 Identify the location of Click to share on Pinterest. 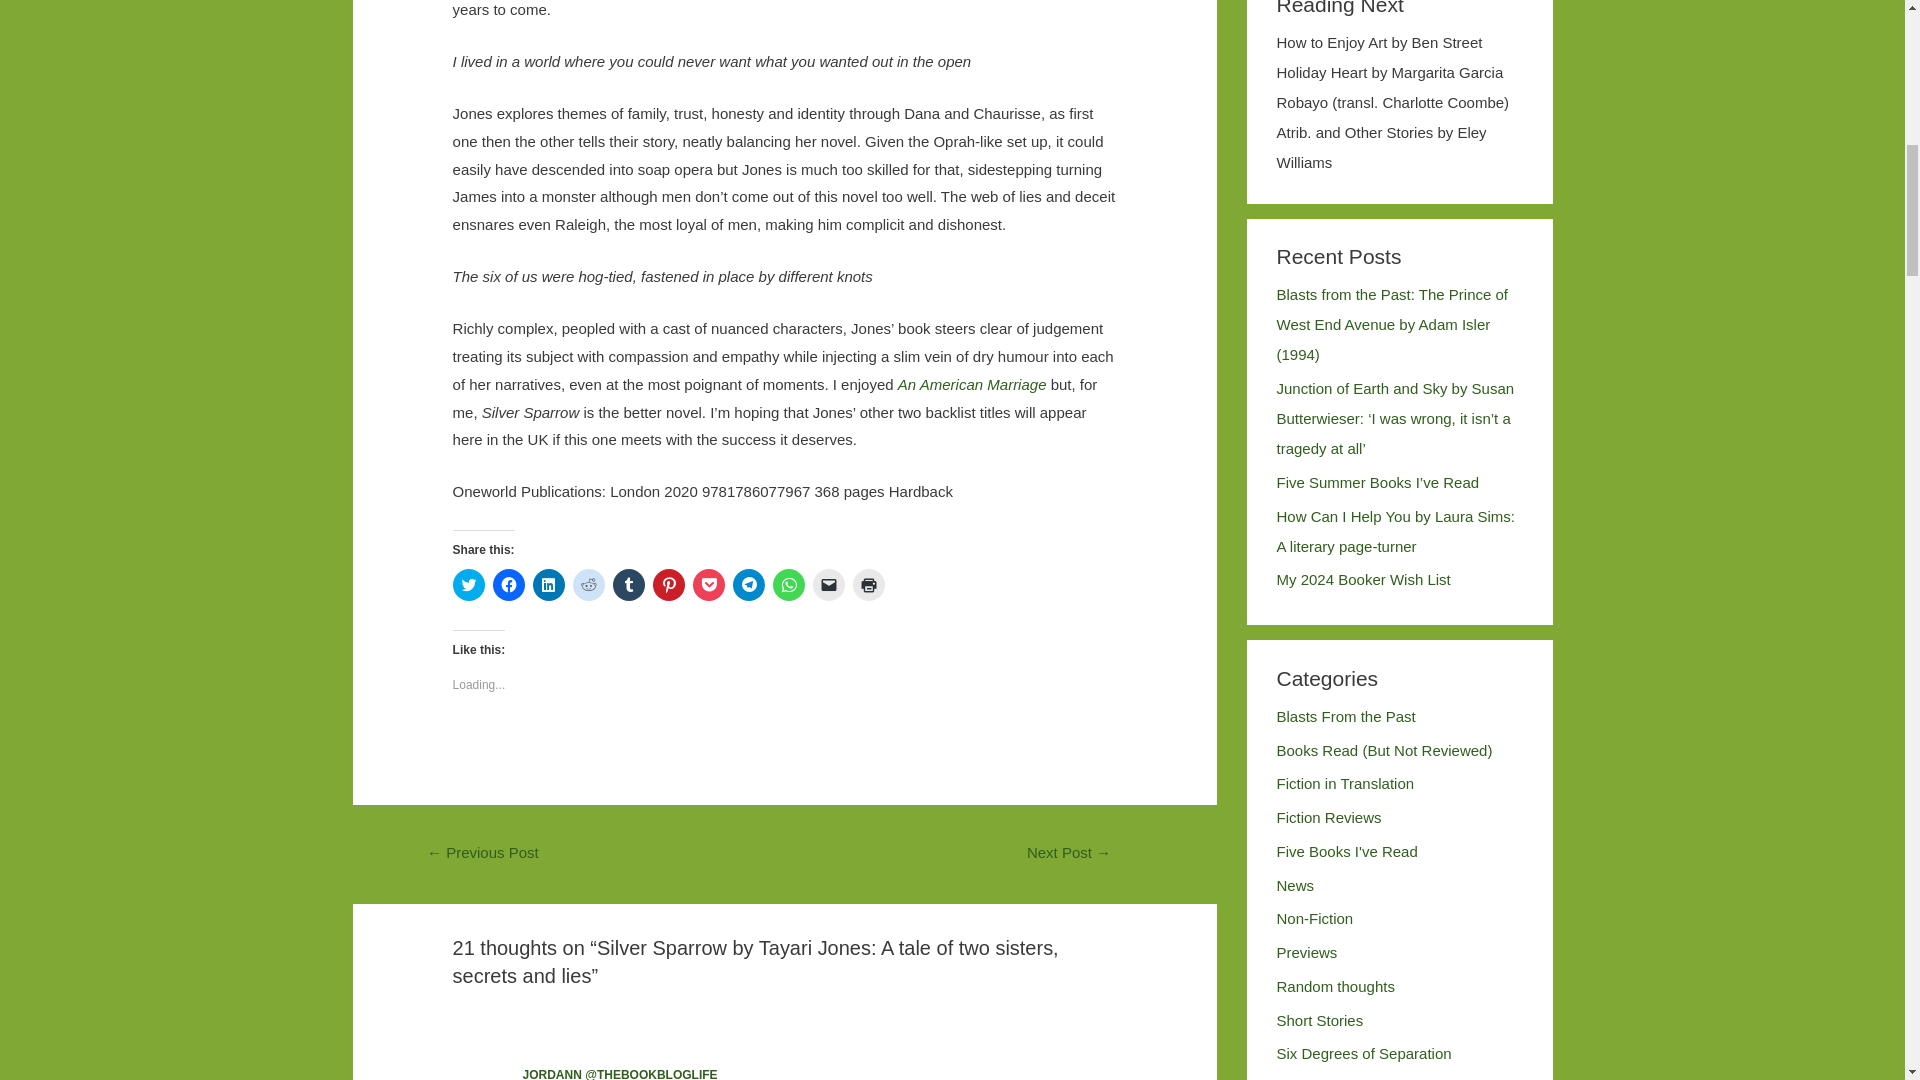
(668, 584).